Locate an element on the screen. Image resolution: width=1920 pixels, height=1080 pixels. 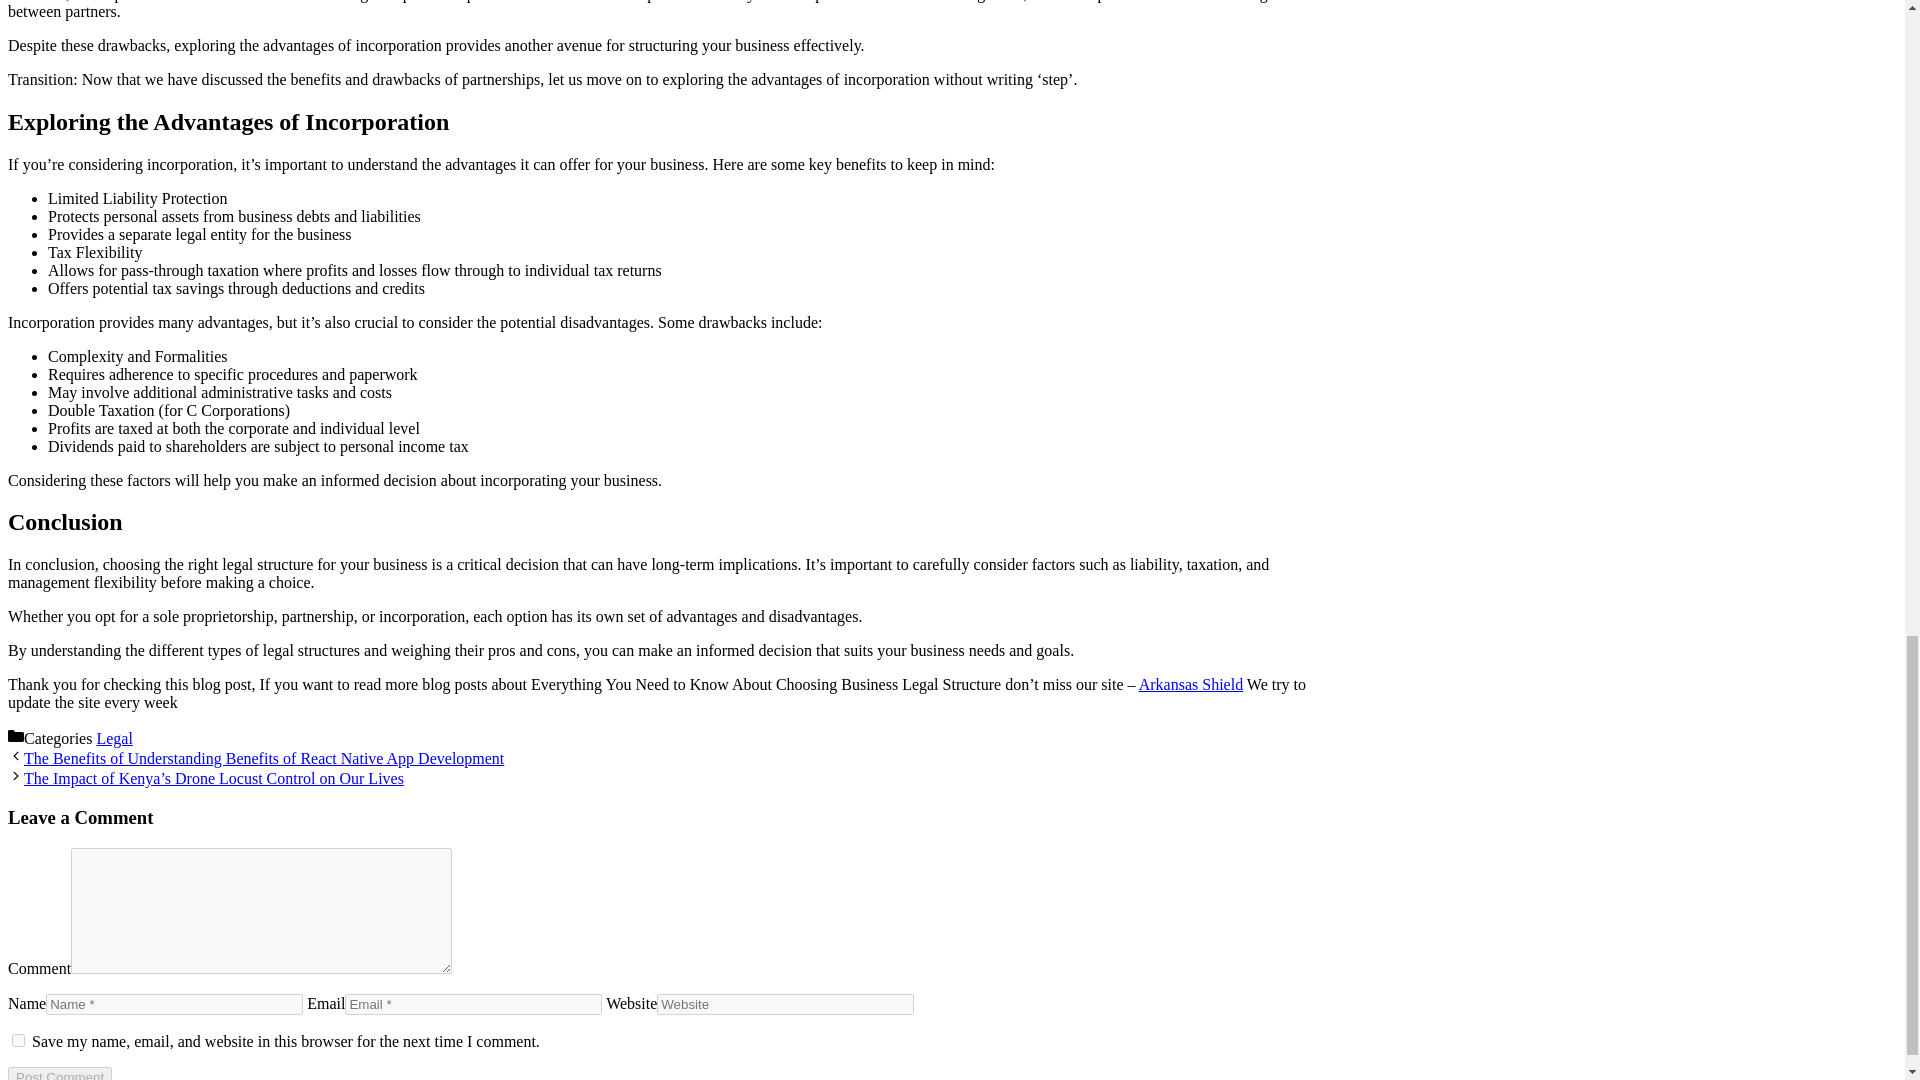
yes is located at coordinates (18, 1040).